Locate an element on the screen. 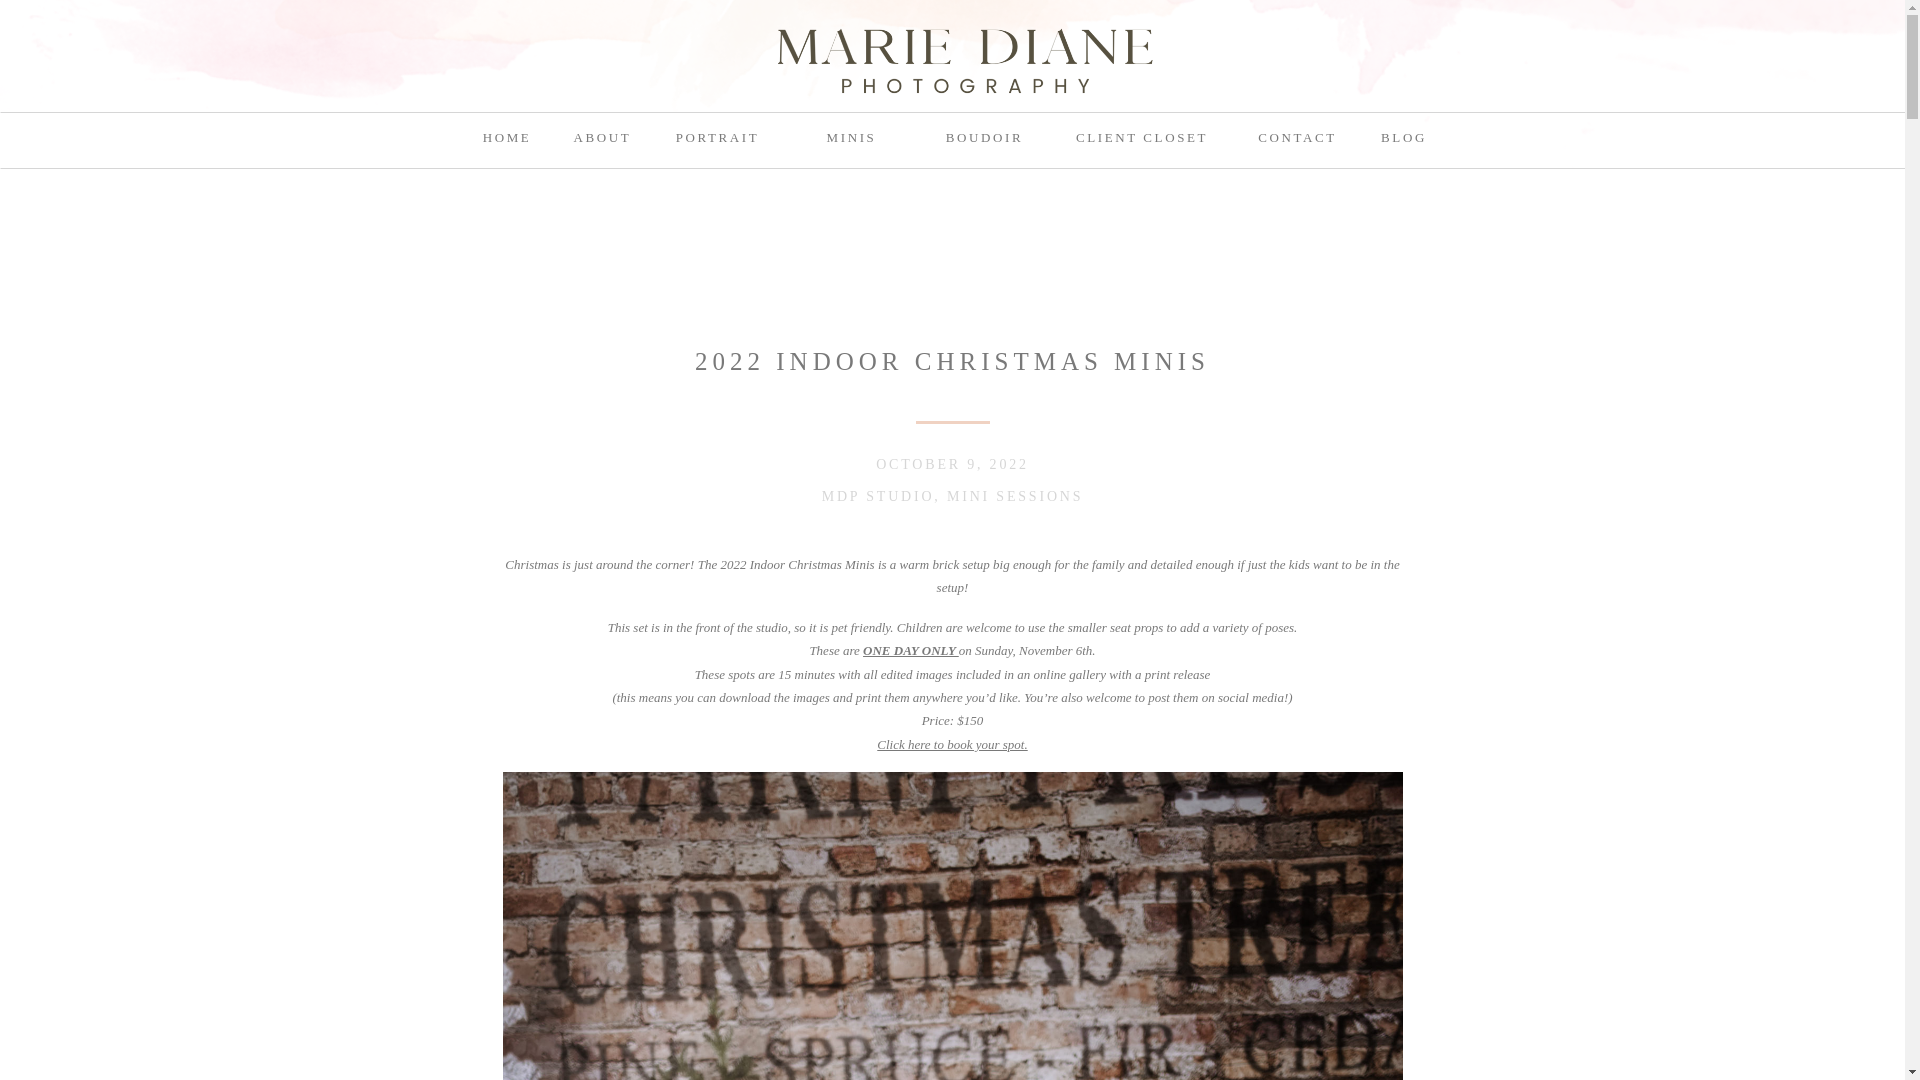 This screenshot has height=1080, width=1920. MINI SESSIONS is located at coordinates (1014, 496).